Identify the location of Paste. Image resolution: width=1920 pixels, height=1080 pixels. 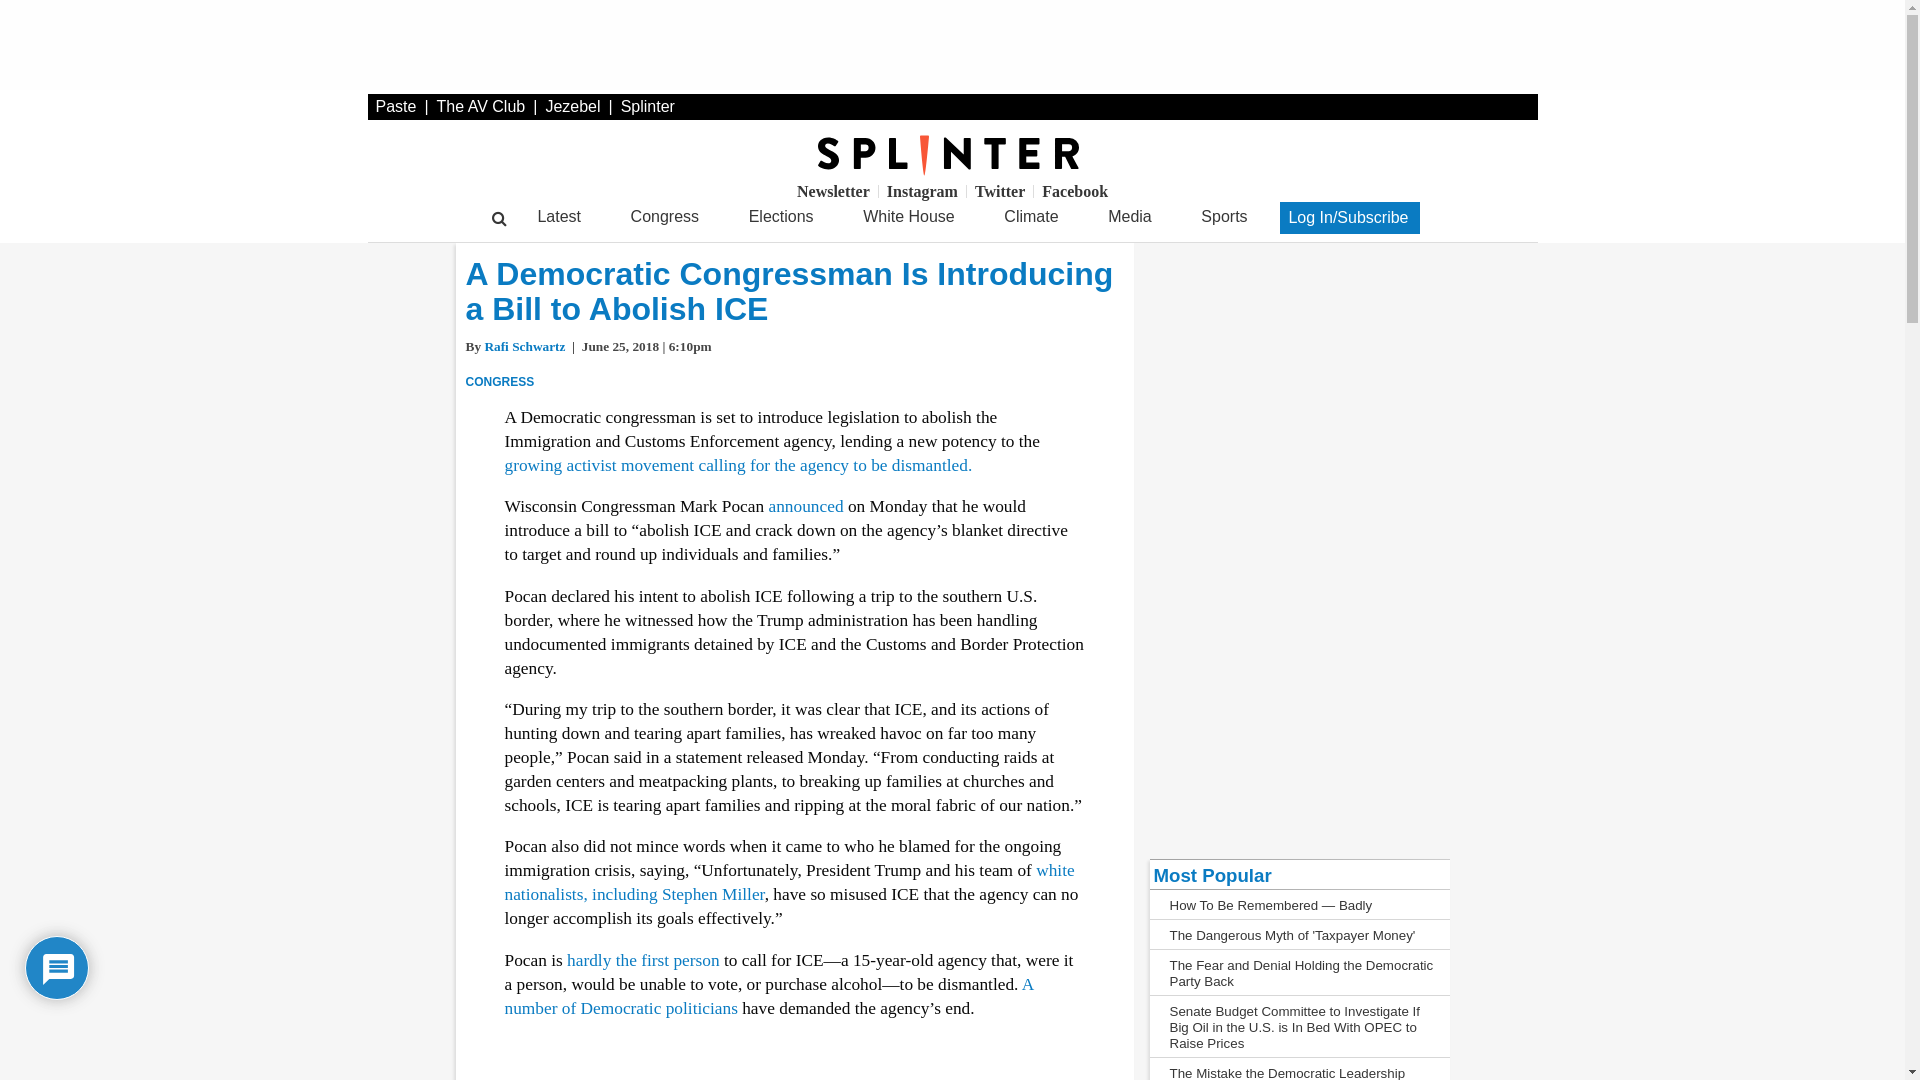
(396, 106).